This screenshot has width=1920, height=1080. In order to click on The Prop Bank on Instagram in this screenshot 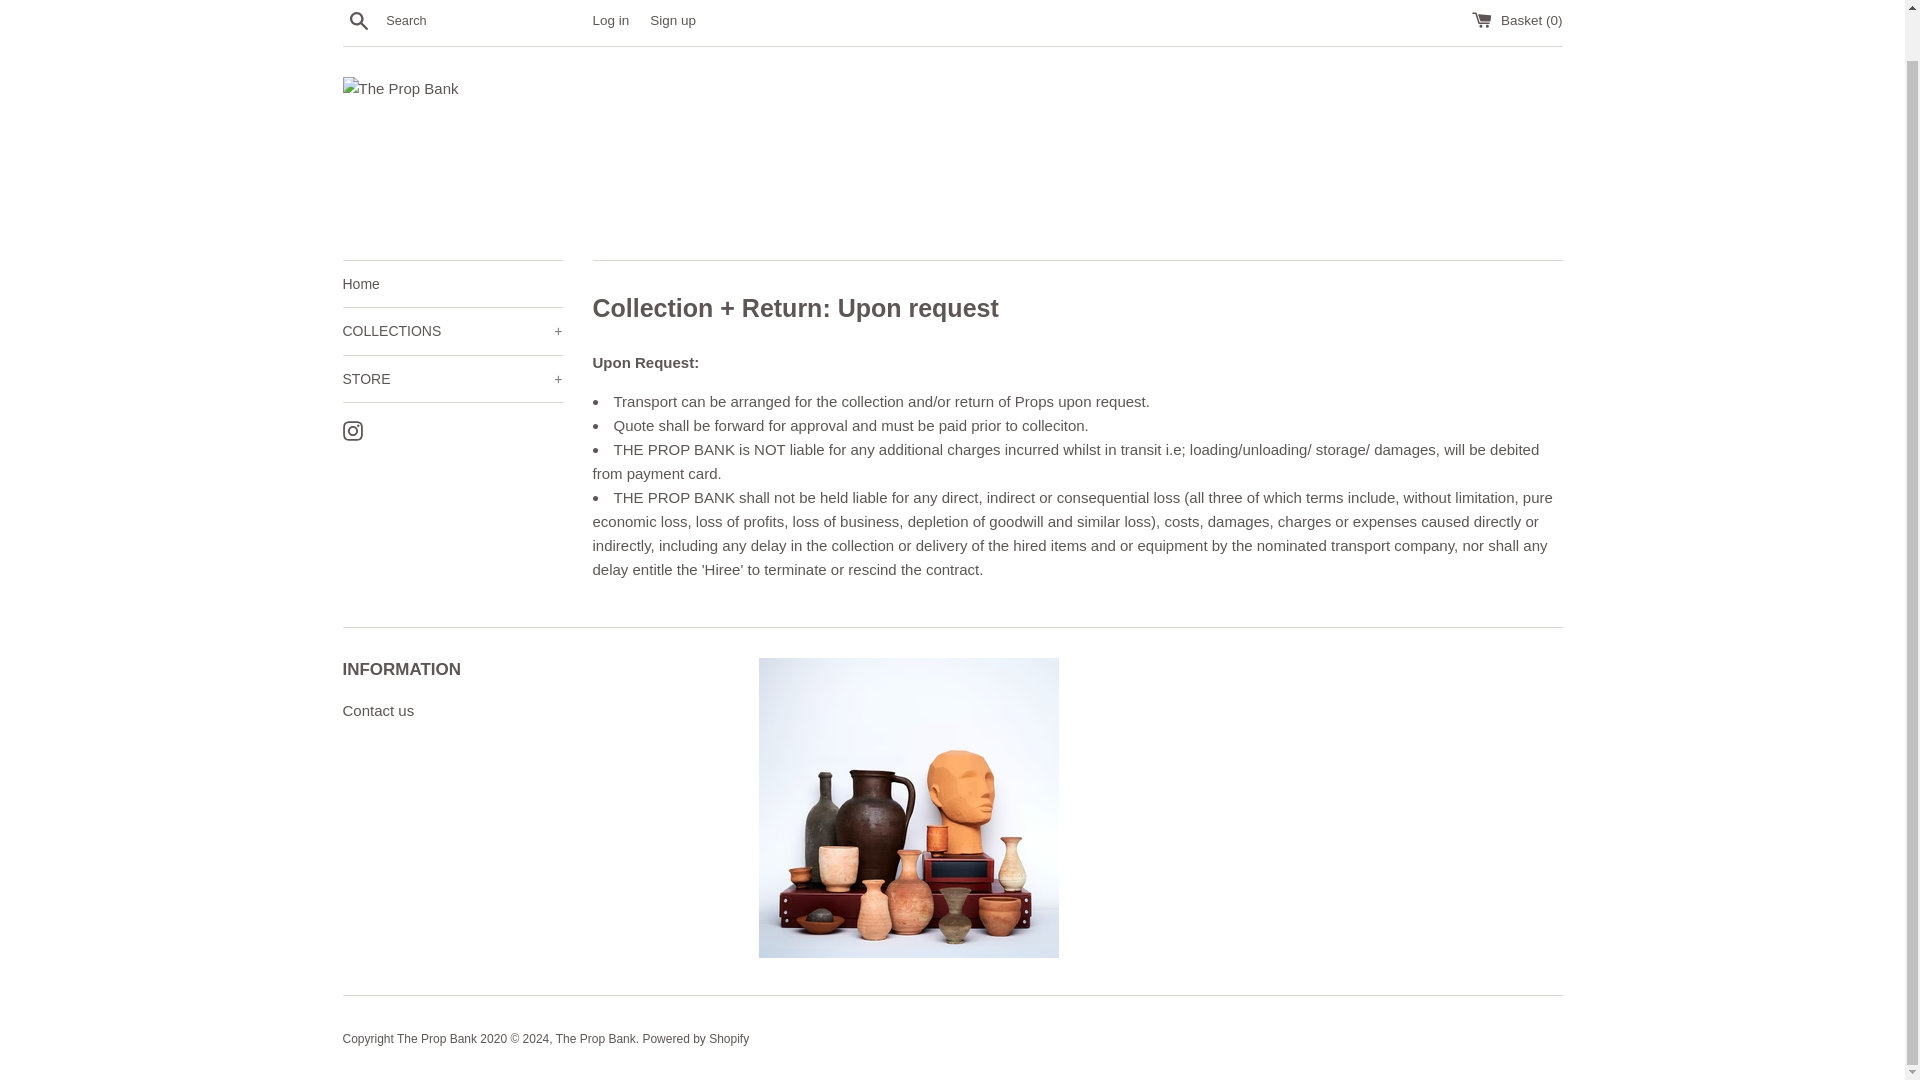, I will do `click(352, 430)`.